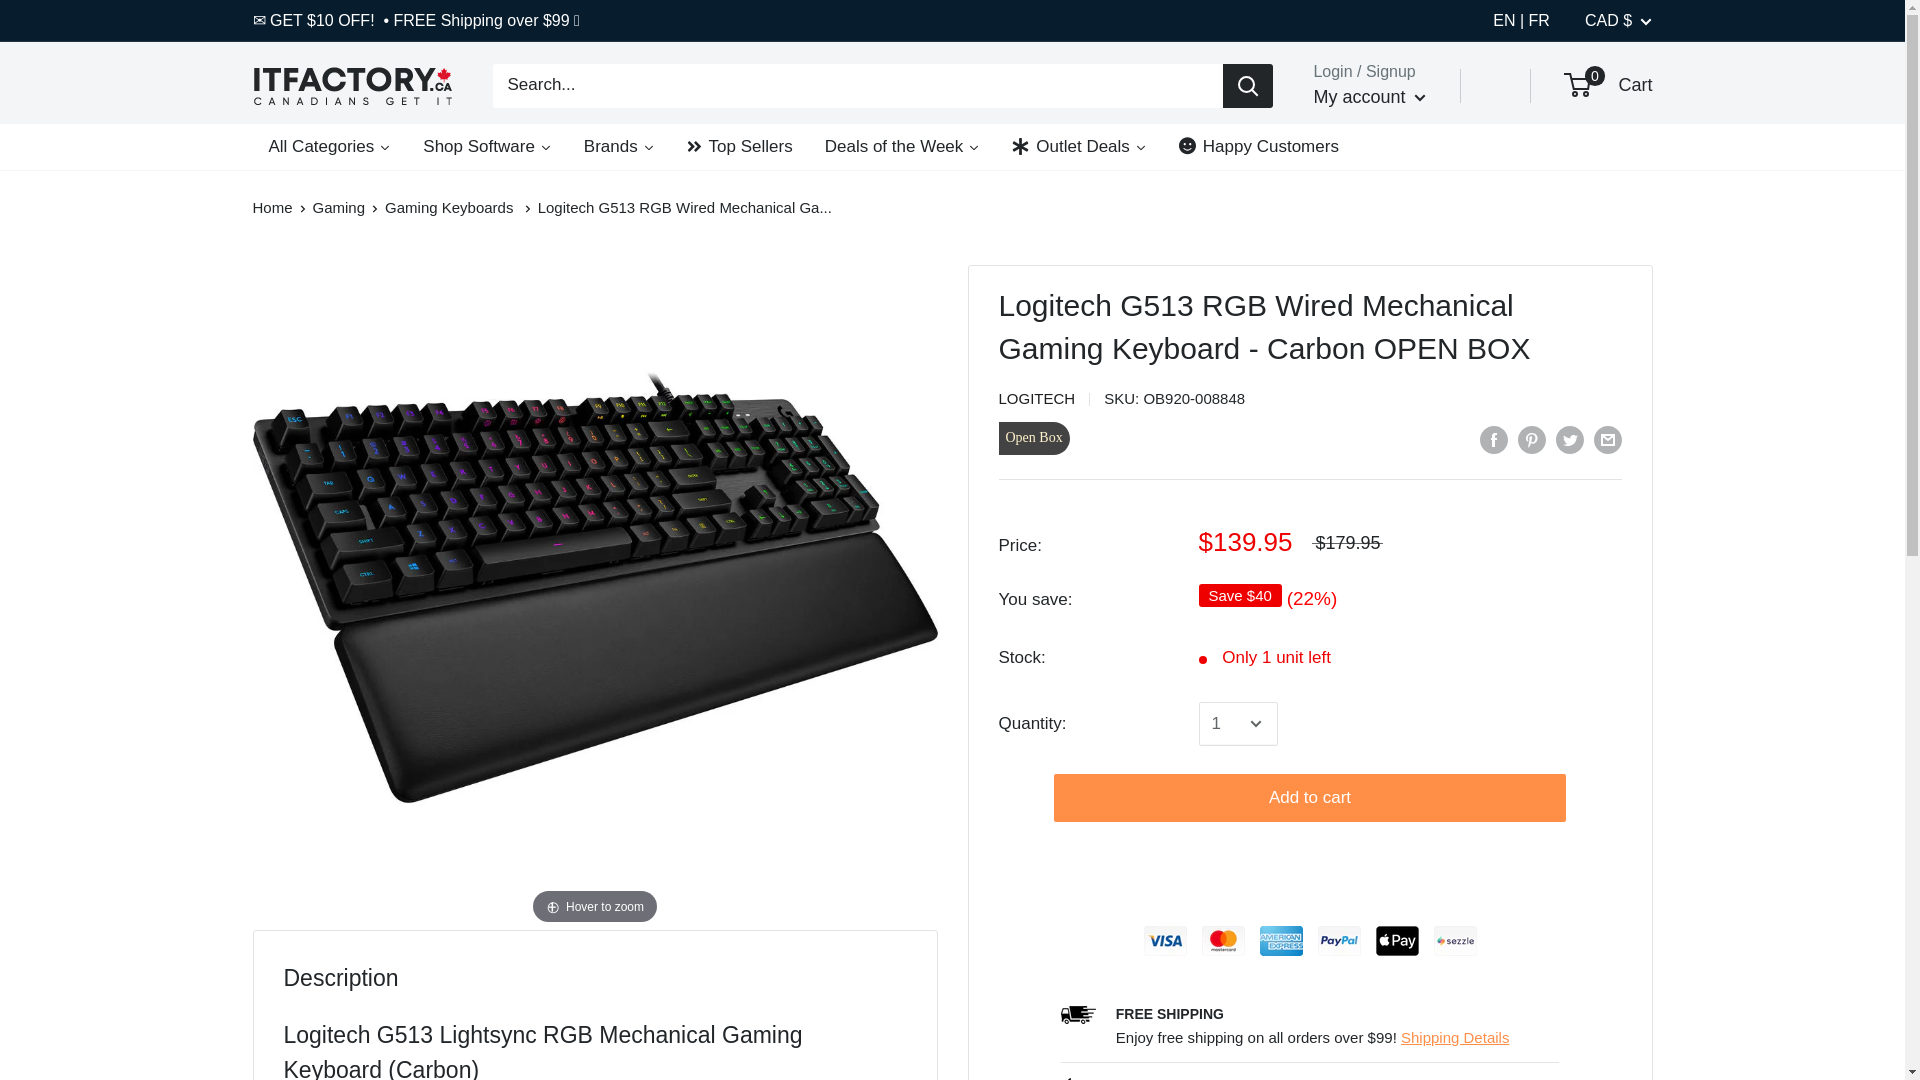 The height and width of the screenshot is (1080, 1920). I want to click on Top Sellers, so click(739, 146).